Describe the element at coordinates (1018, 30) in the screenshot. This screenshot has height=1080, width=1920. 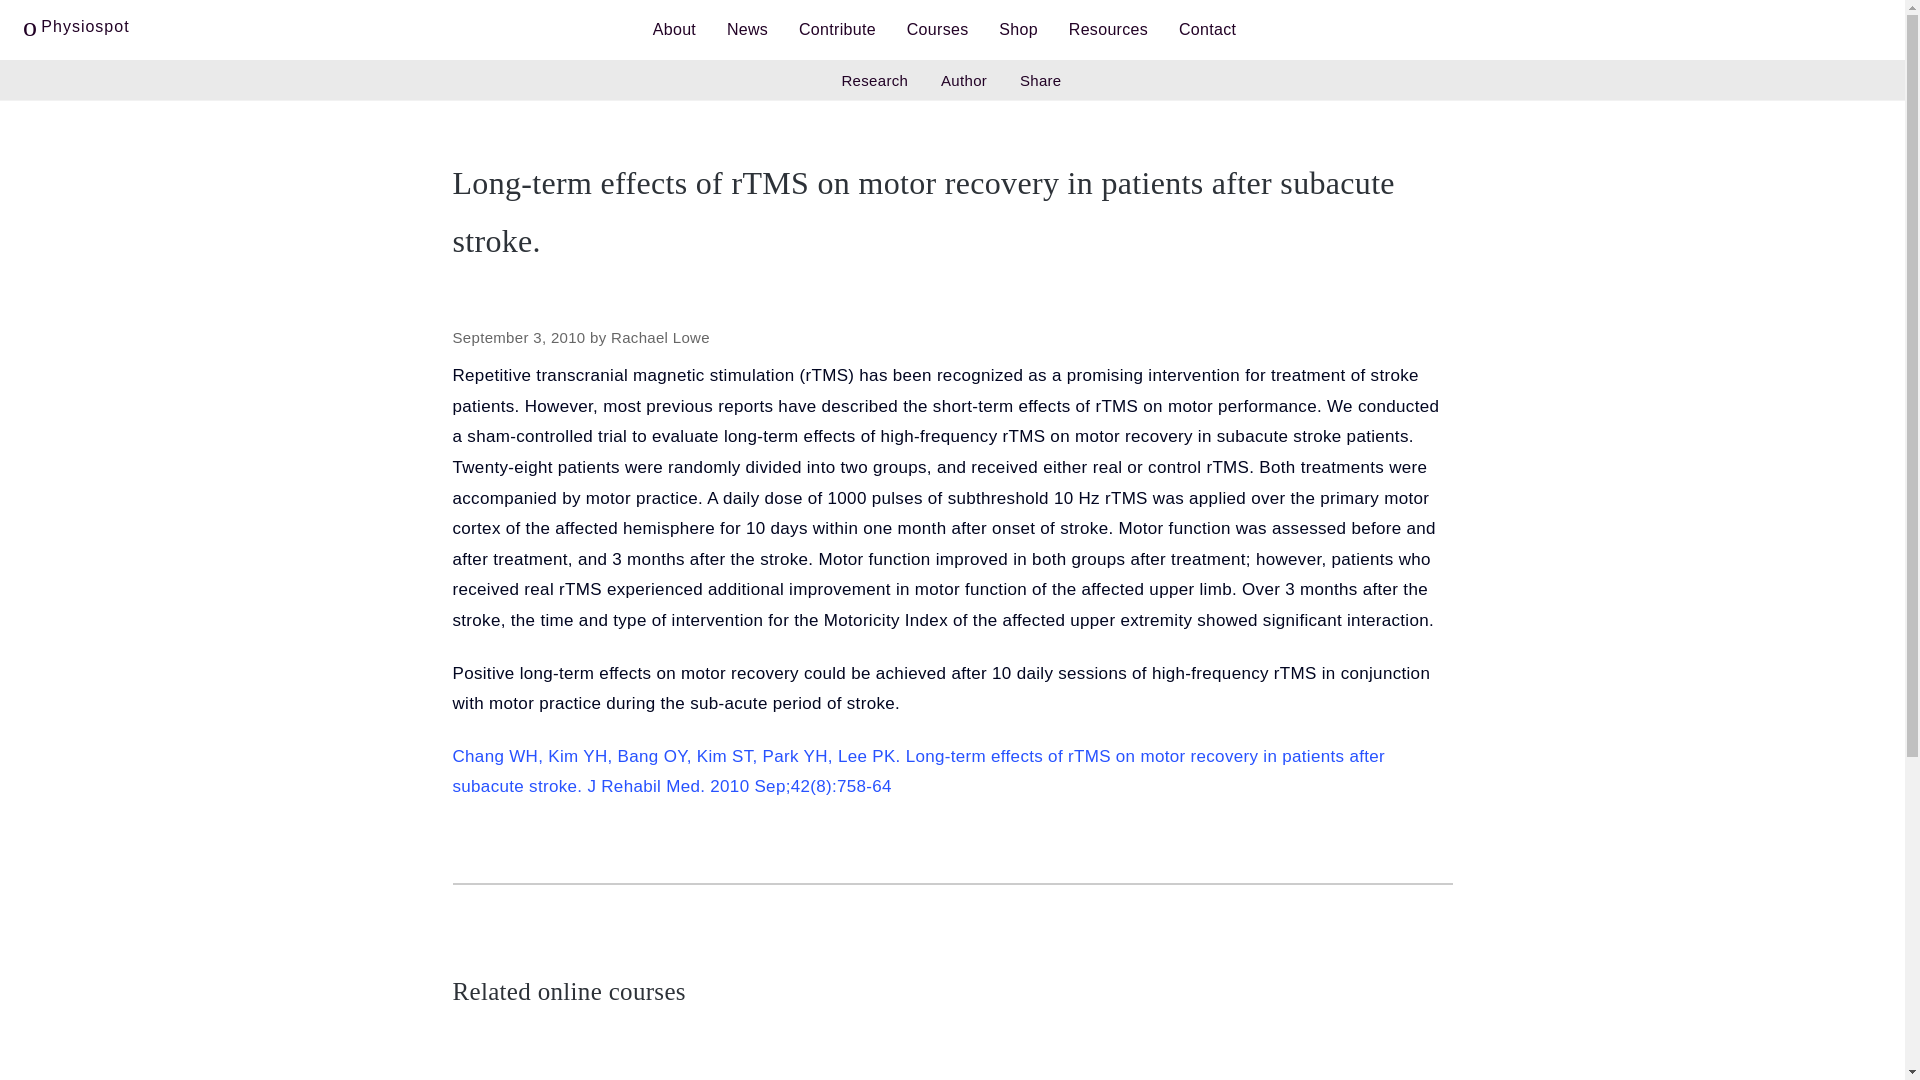
I see `Shop` at that location.